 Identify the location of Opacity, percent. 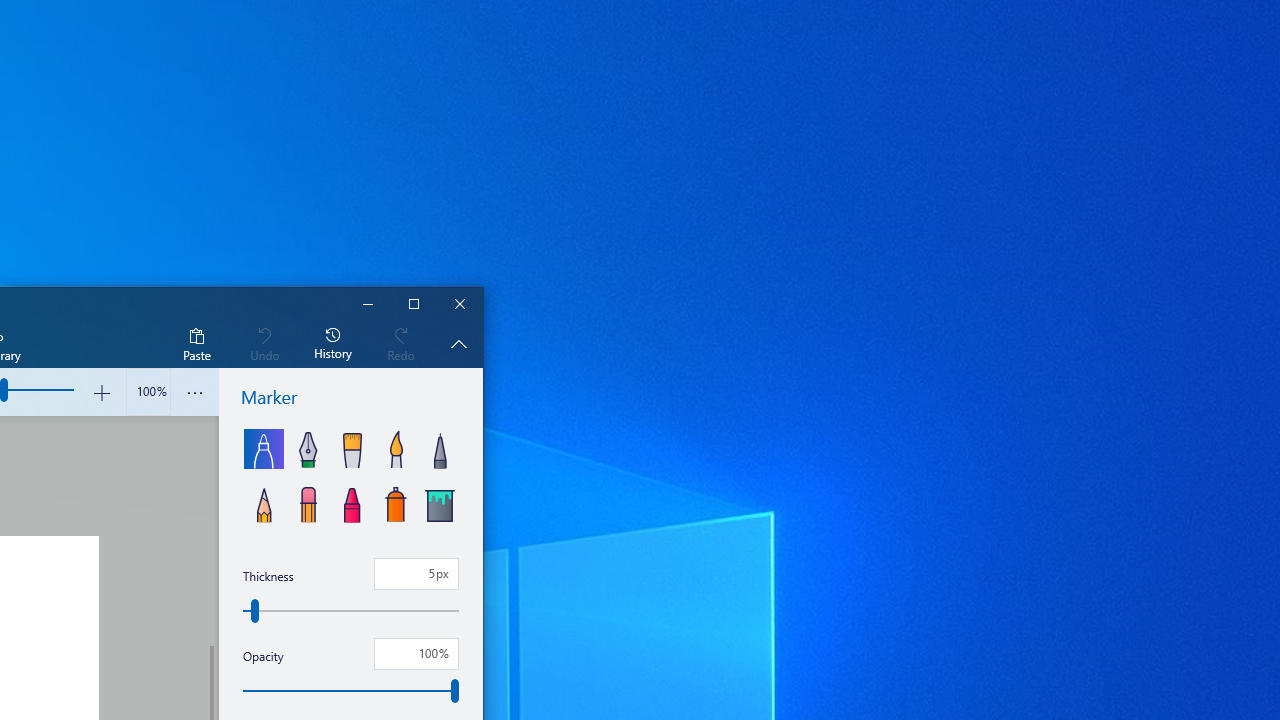
(416, 654).